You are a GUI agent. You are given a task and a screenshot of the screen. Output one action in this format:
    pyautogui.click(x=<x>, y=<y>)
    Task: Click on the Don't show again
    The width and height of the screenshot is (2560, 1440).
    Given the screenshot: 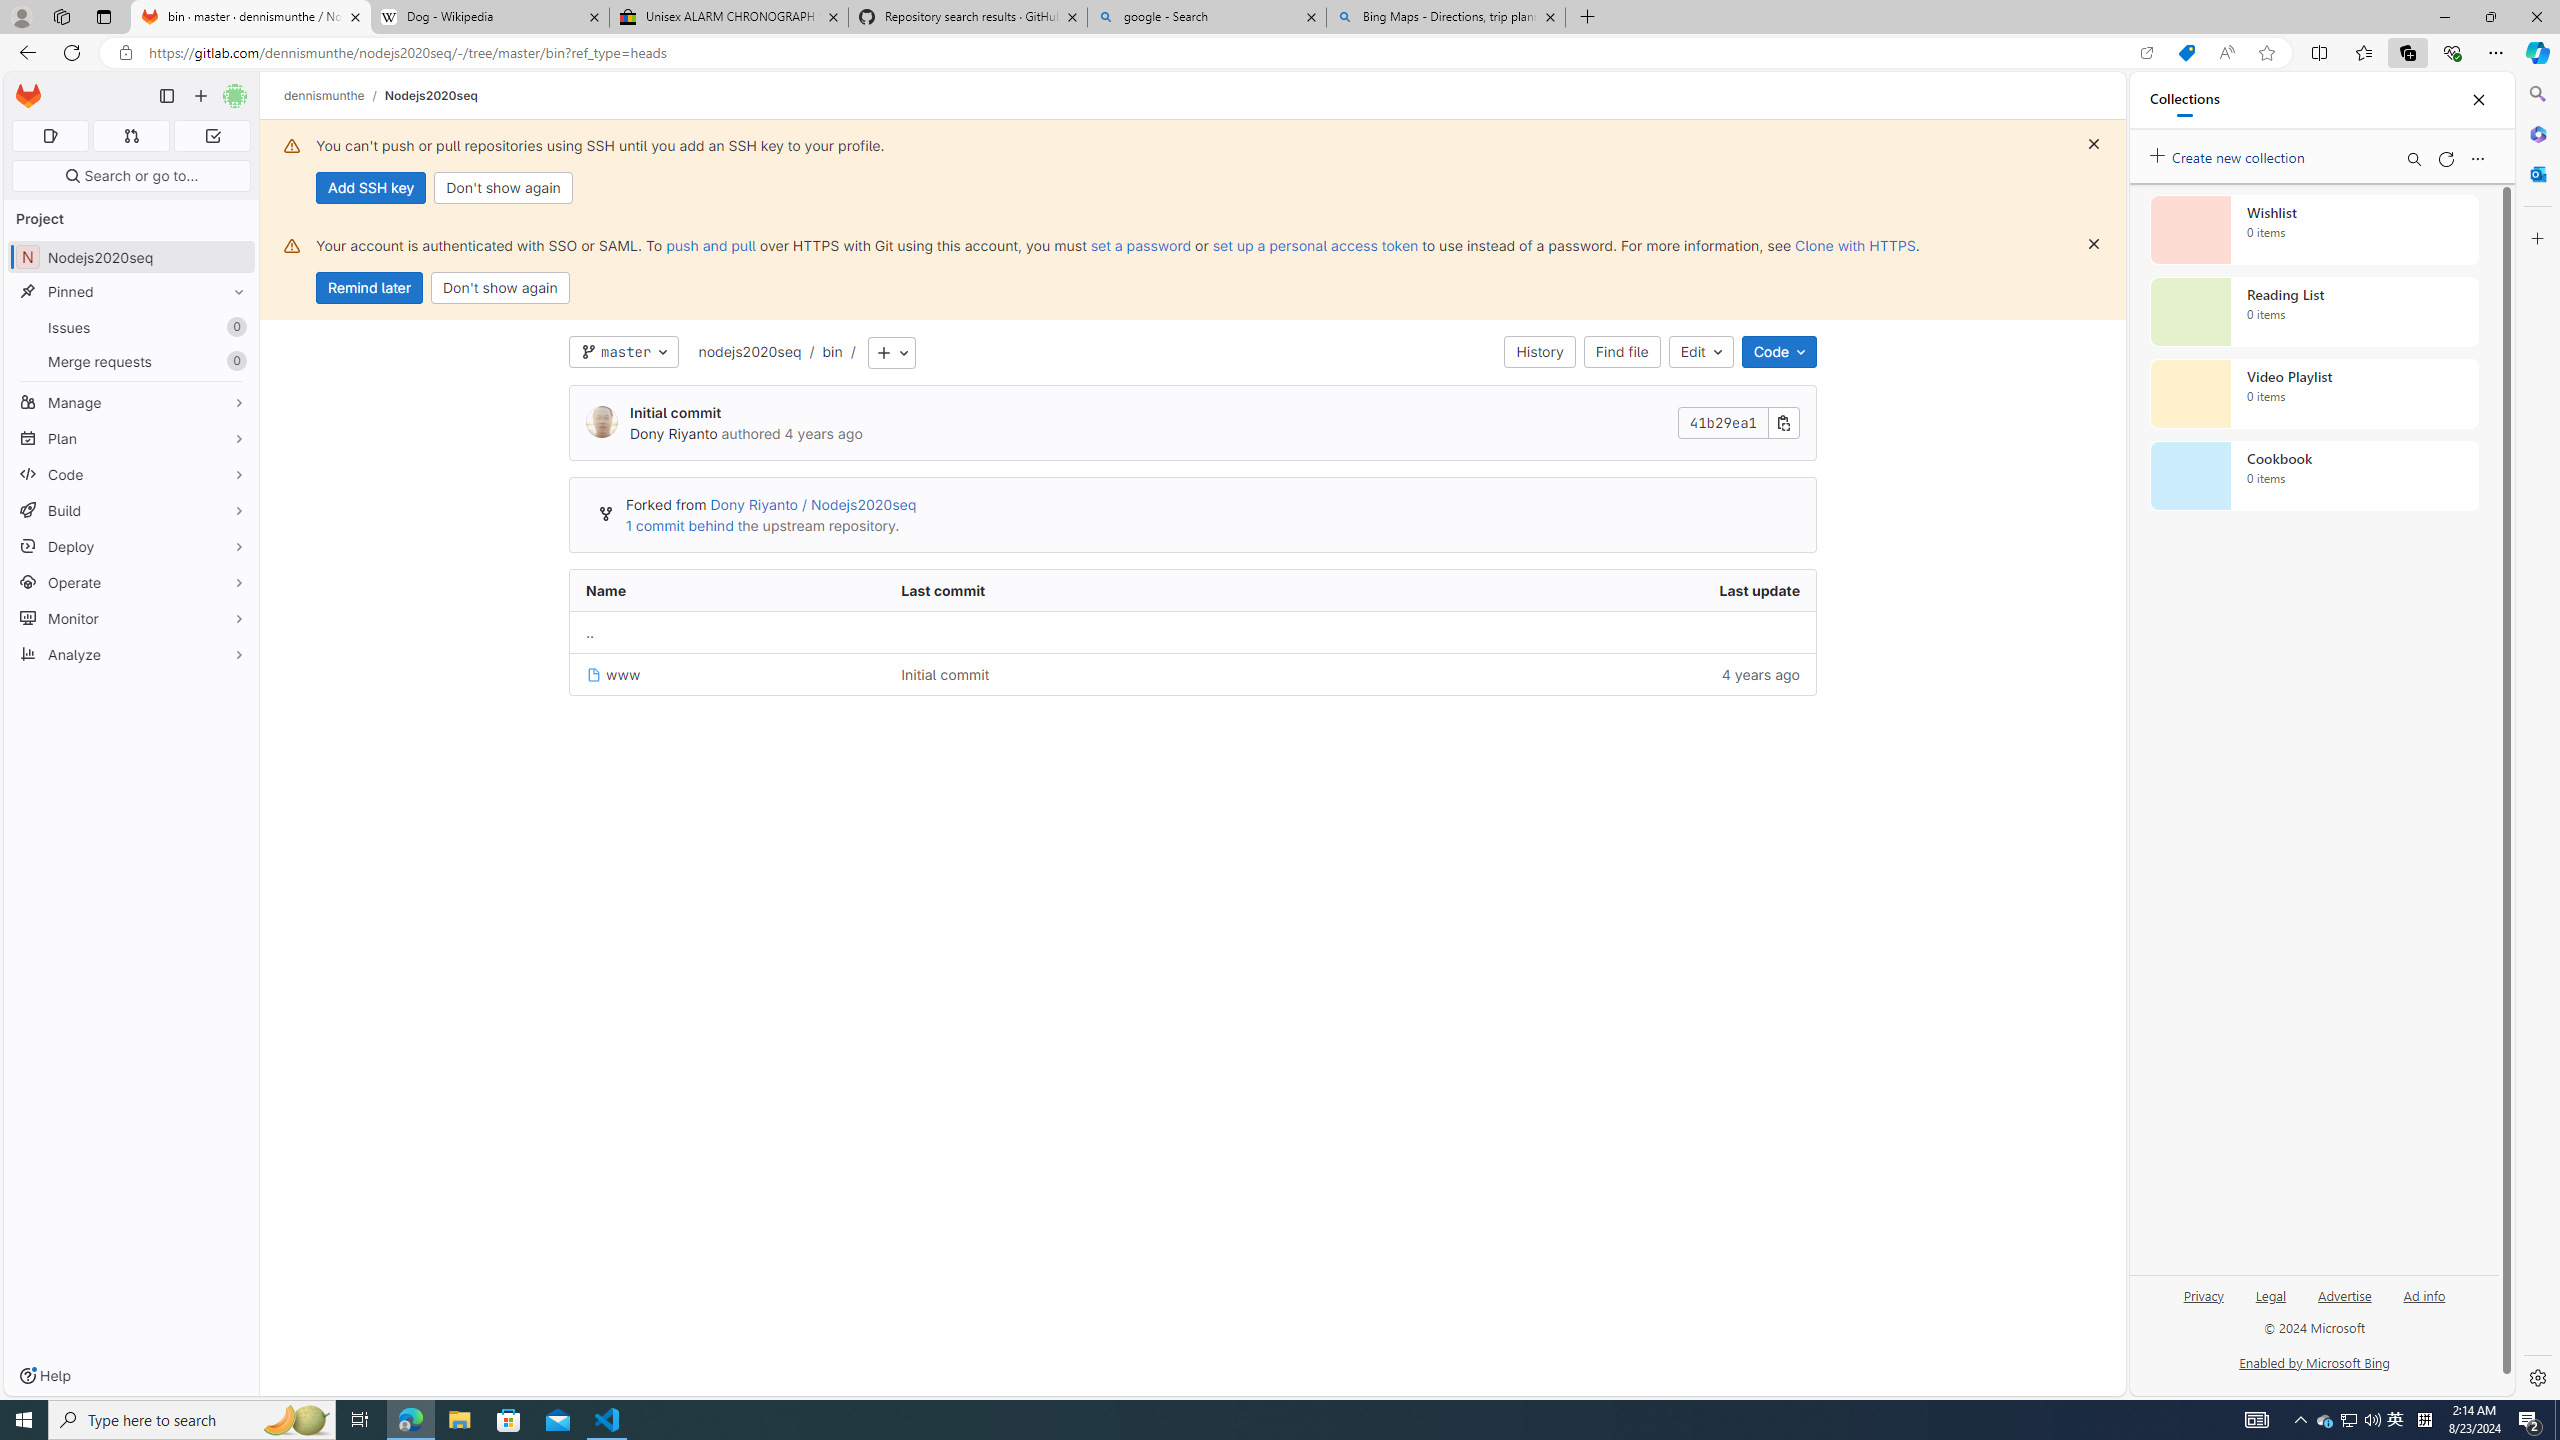 What is the action you would take?
    pyautogui.click(x=500, y=288)
    